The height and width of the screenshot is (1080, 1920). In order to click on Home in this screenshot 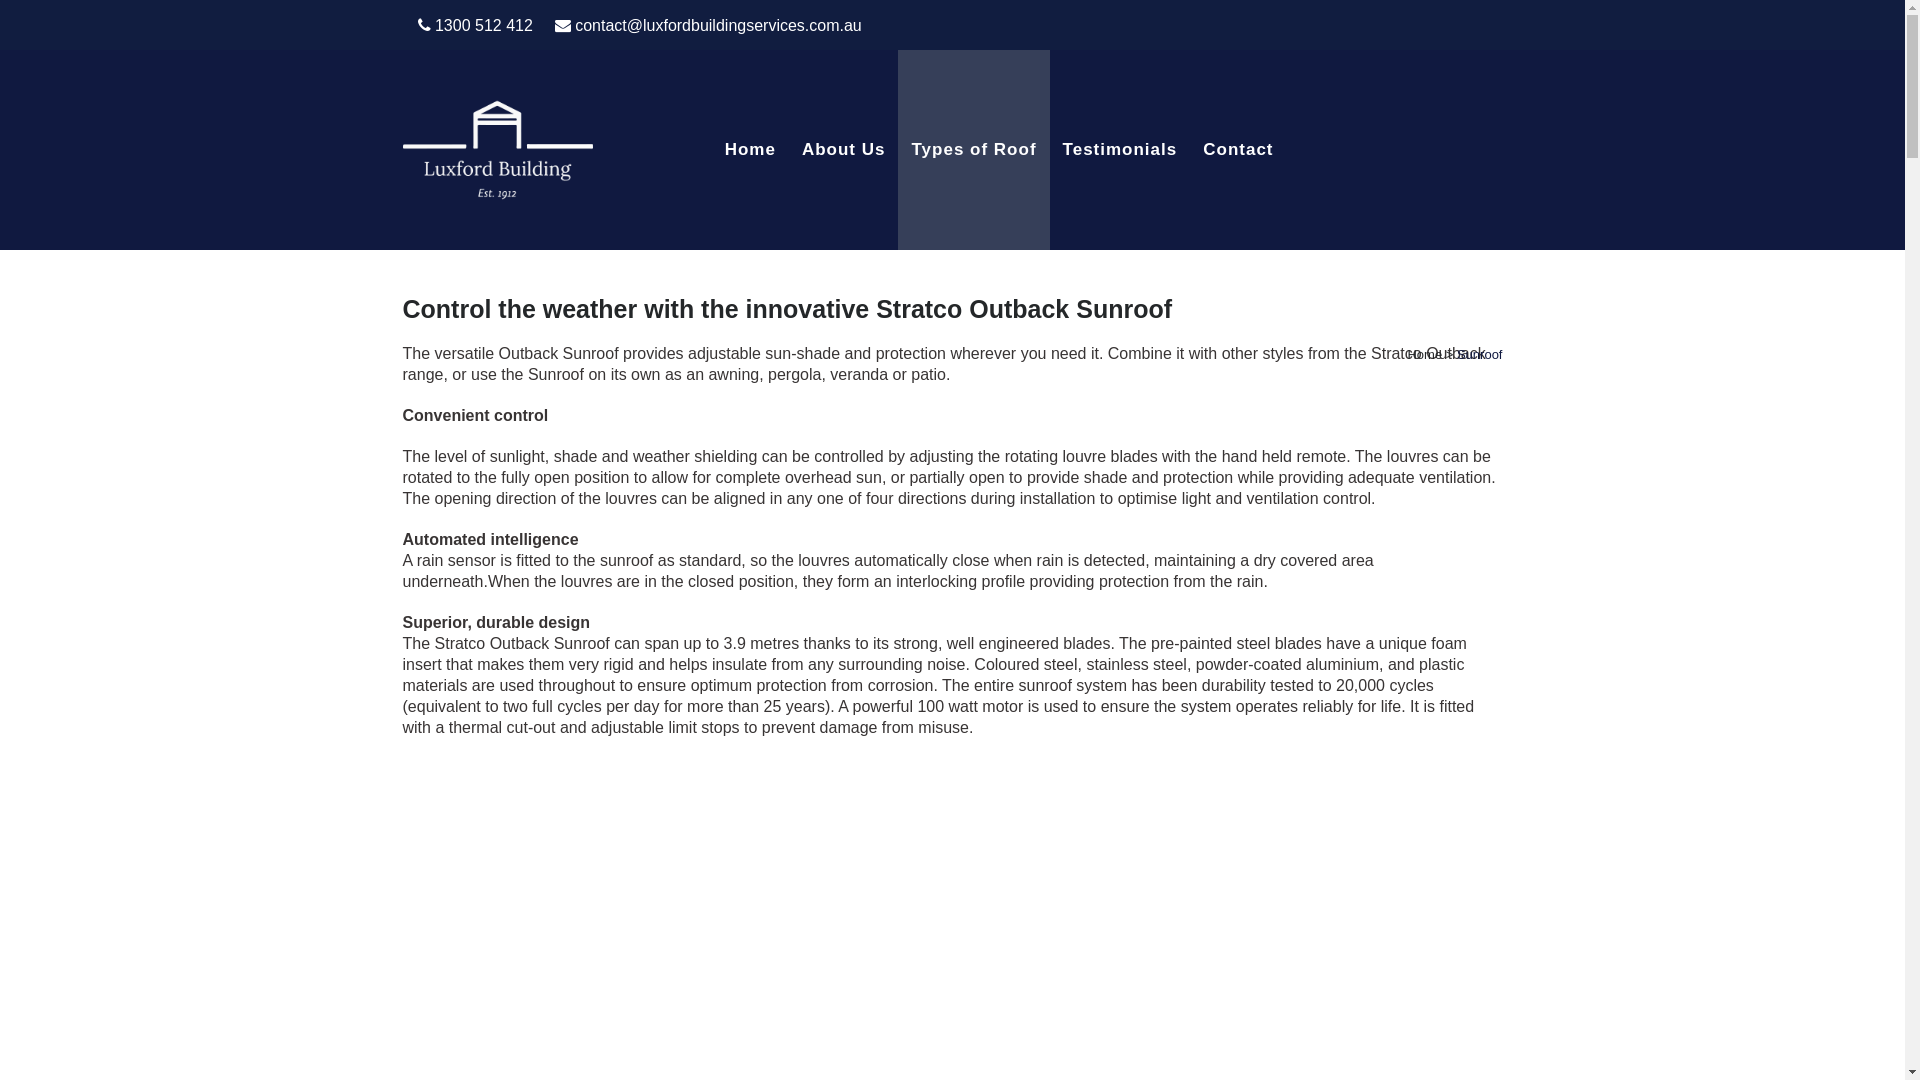, I will do `click(1424, 354)`.